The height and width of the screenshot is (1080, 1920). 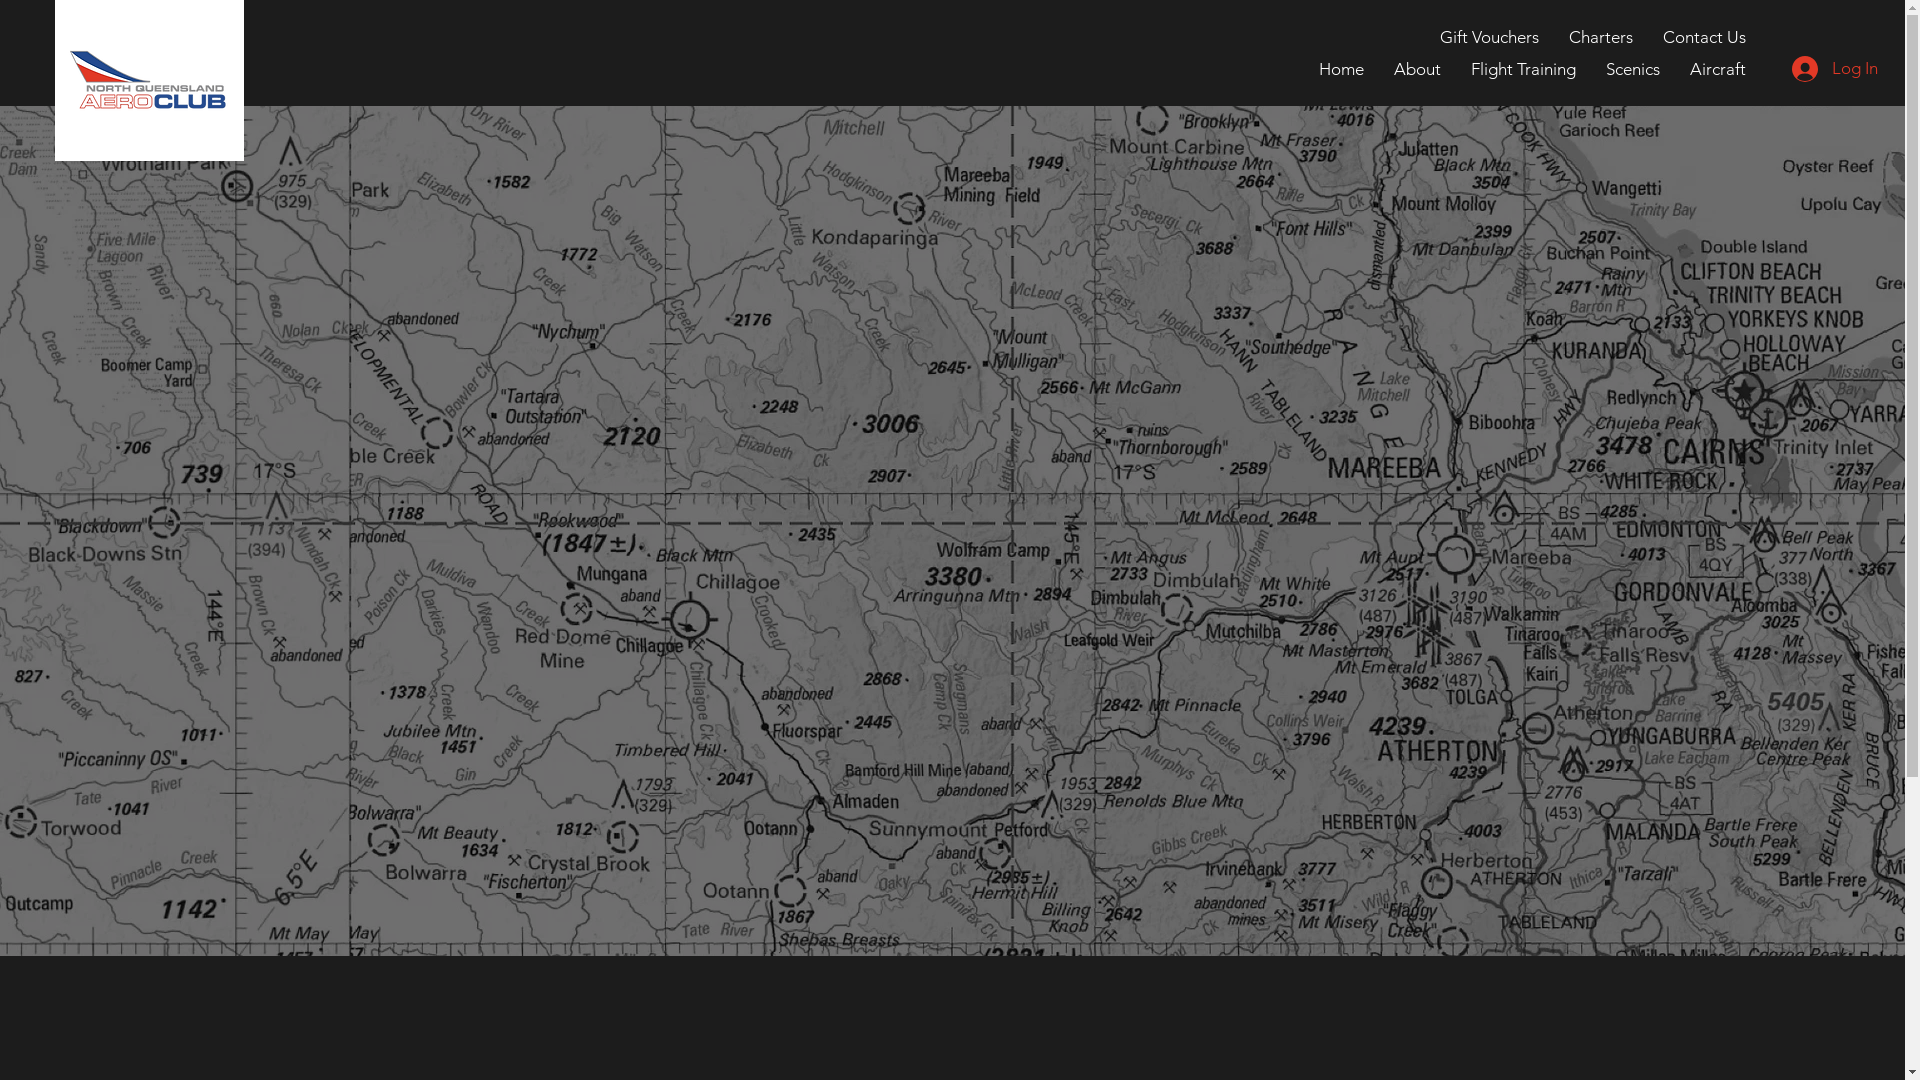 What do you see at coordinates (1342, 69) in the screenshot?
I see `Home` at bounding box center [1342, 69].